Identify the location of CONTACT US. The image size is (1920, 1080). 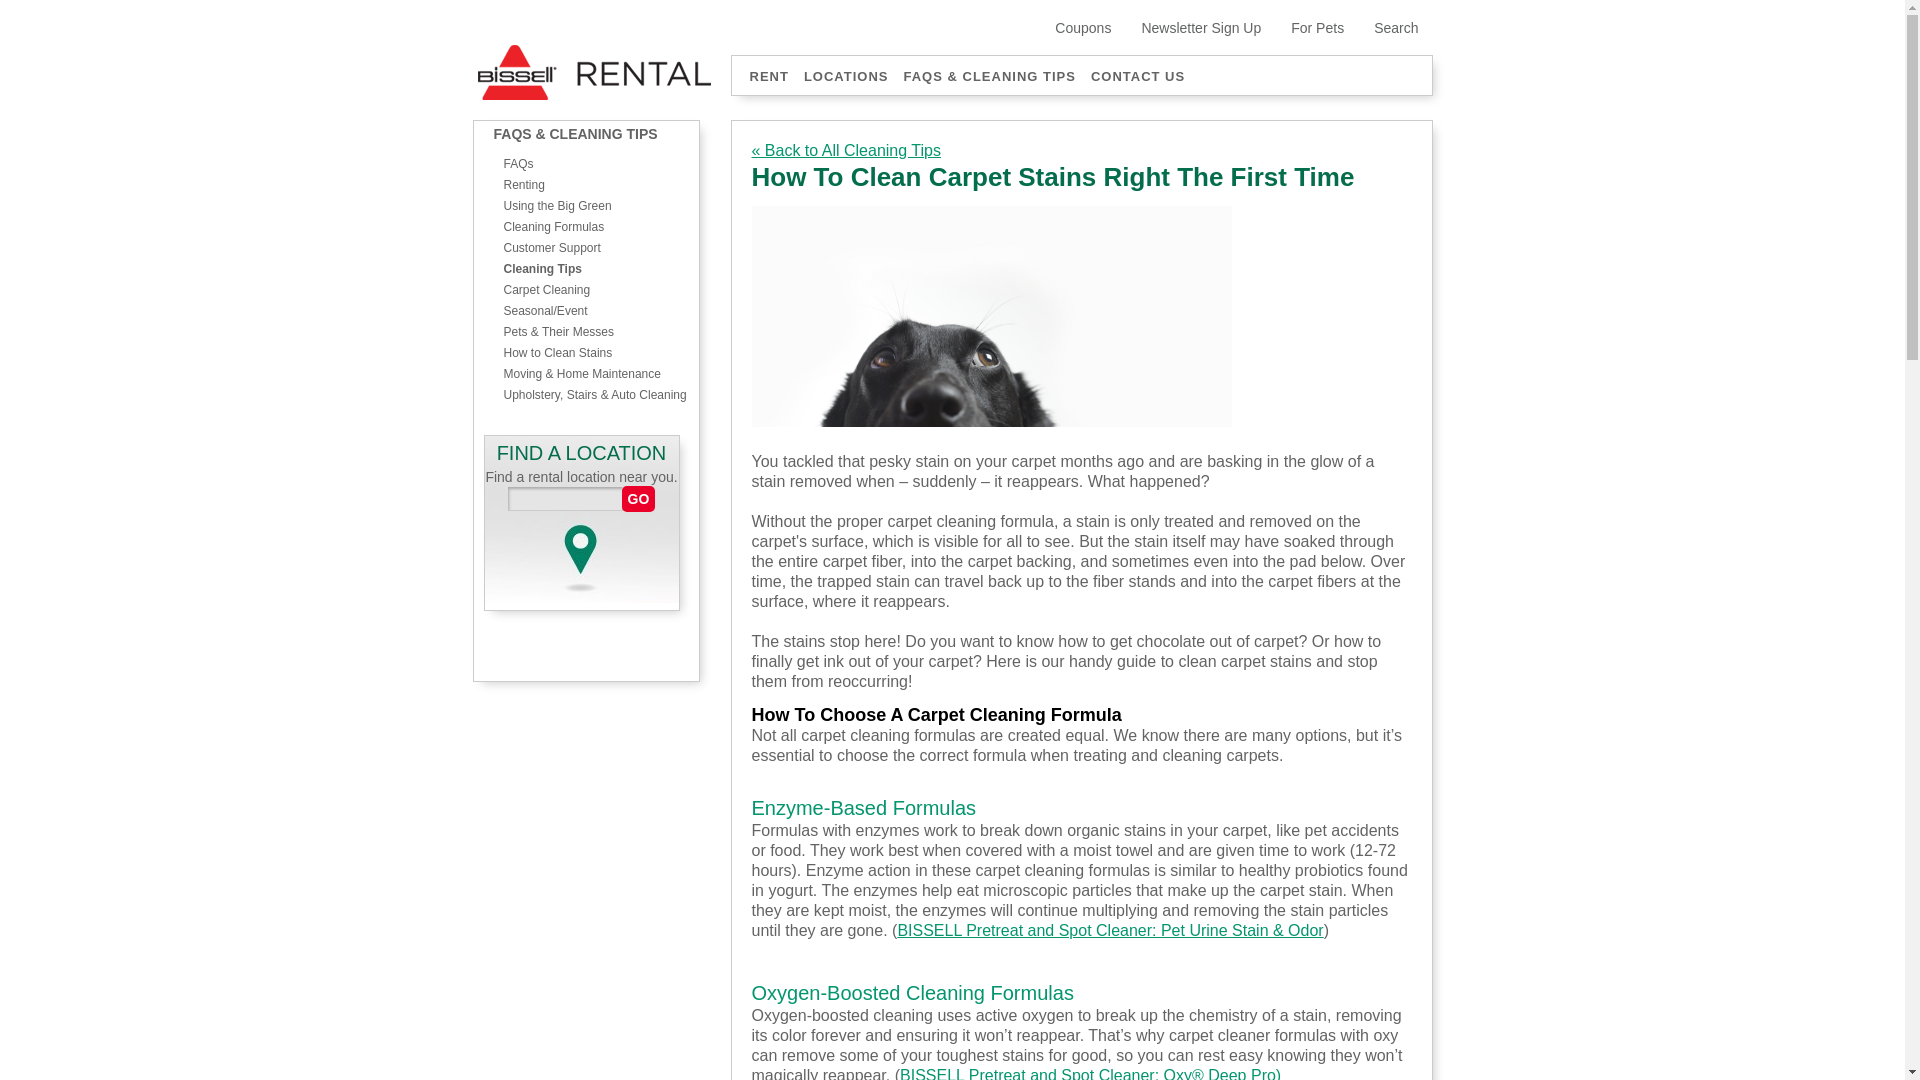
(1130, 76).